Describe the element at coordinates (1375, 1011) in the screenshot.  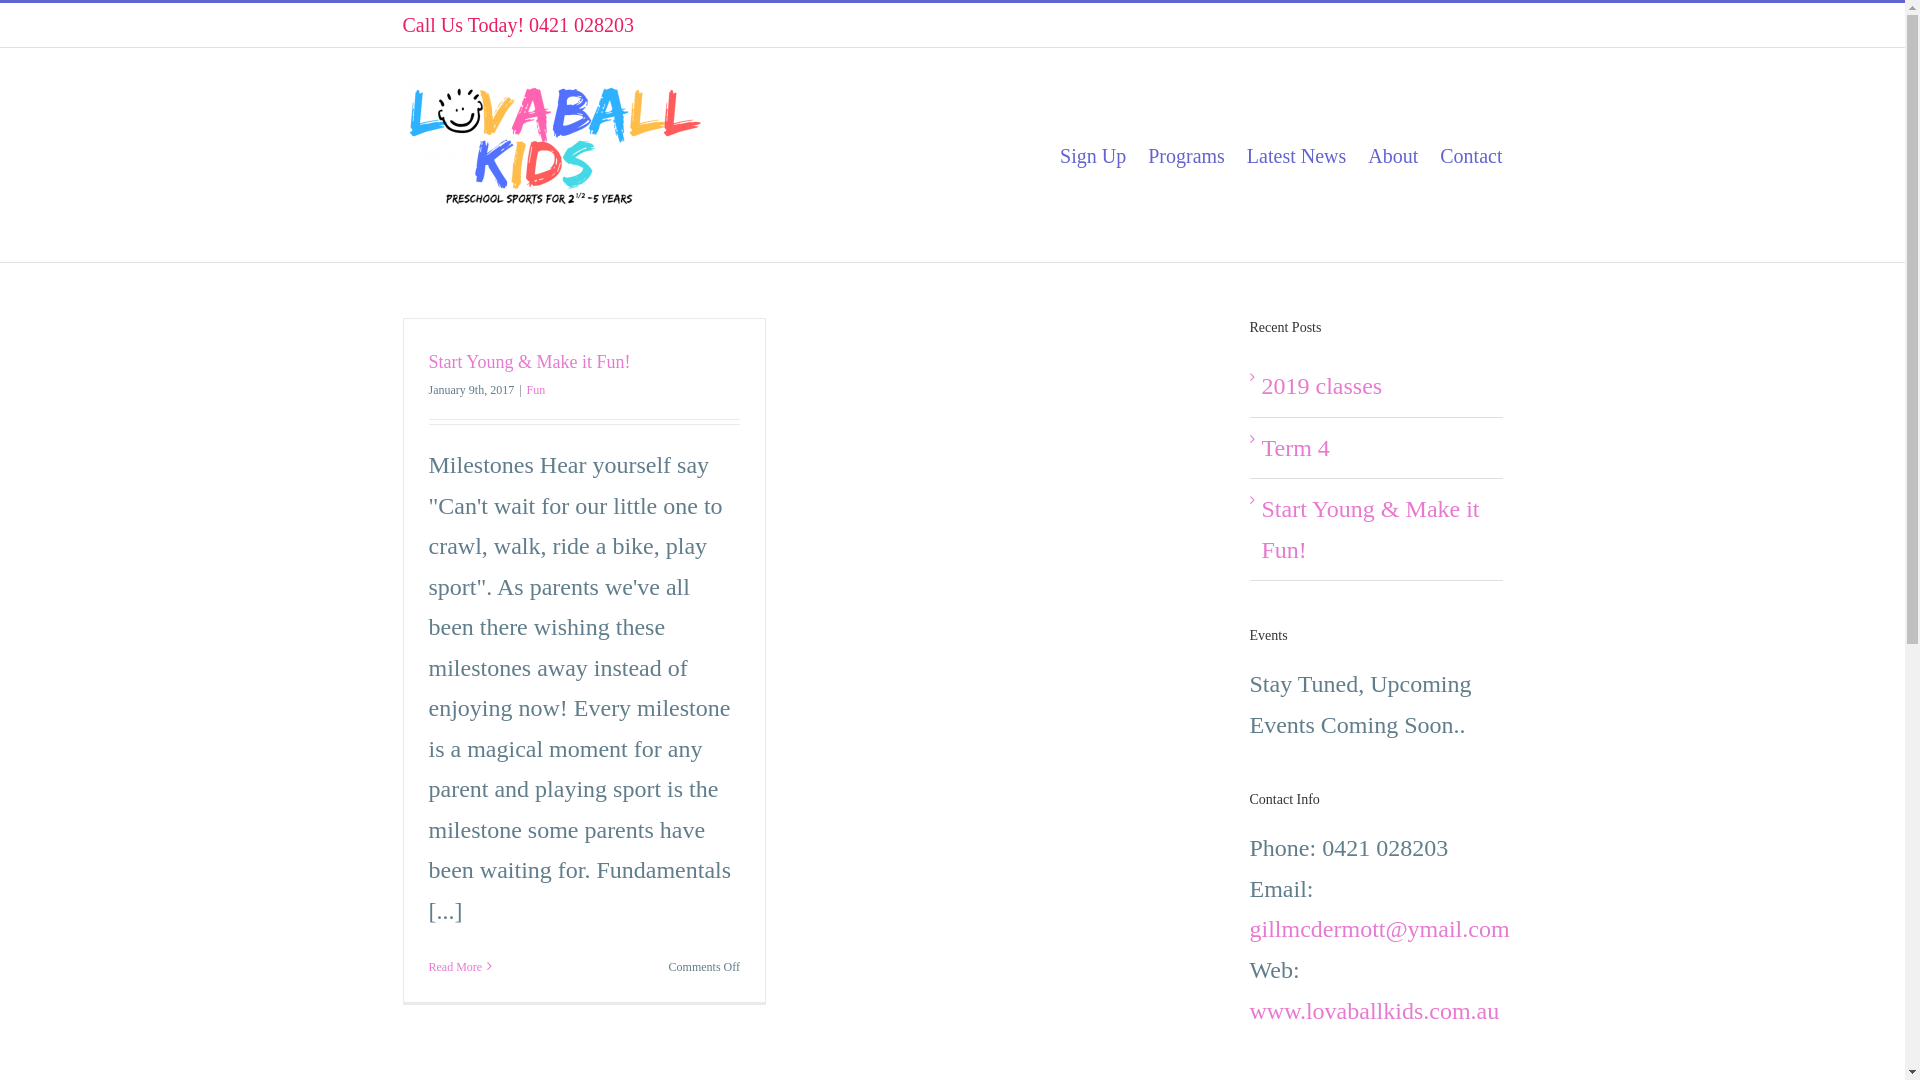
I see `www.lovaballkids.com.au` at that location.